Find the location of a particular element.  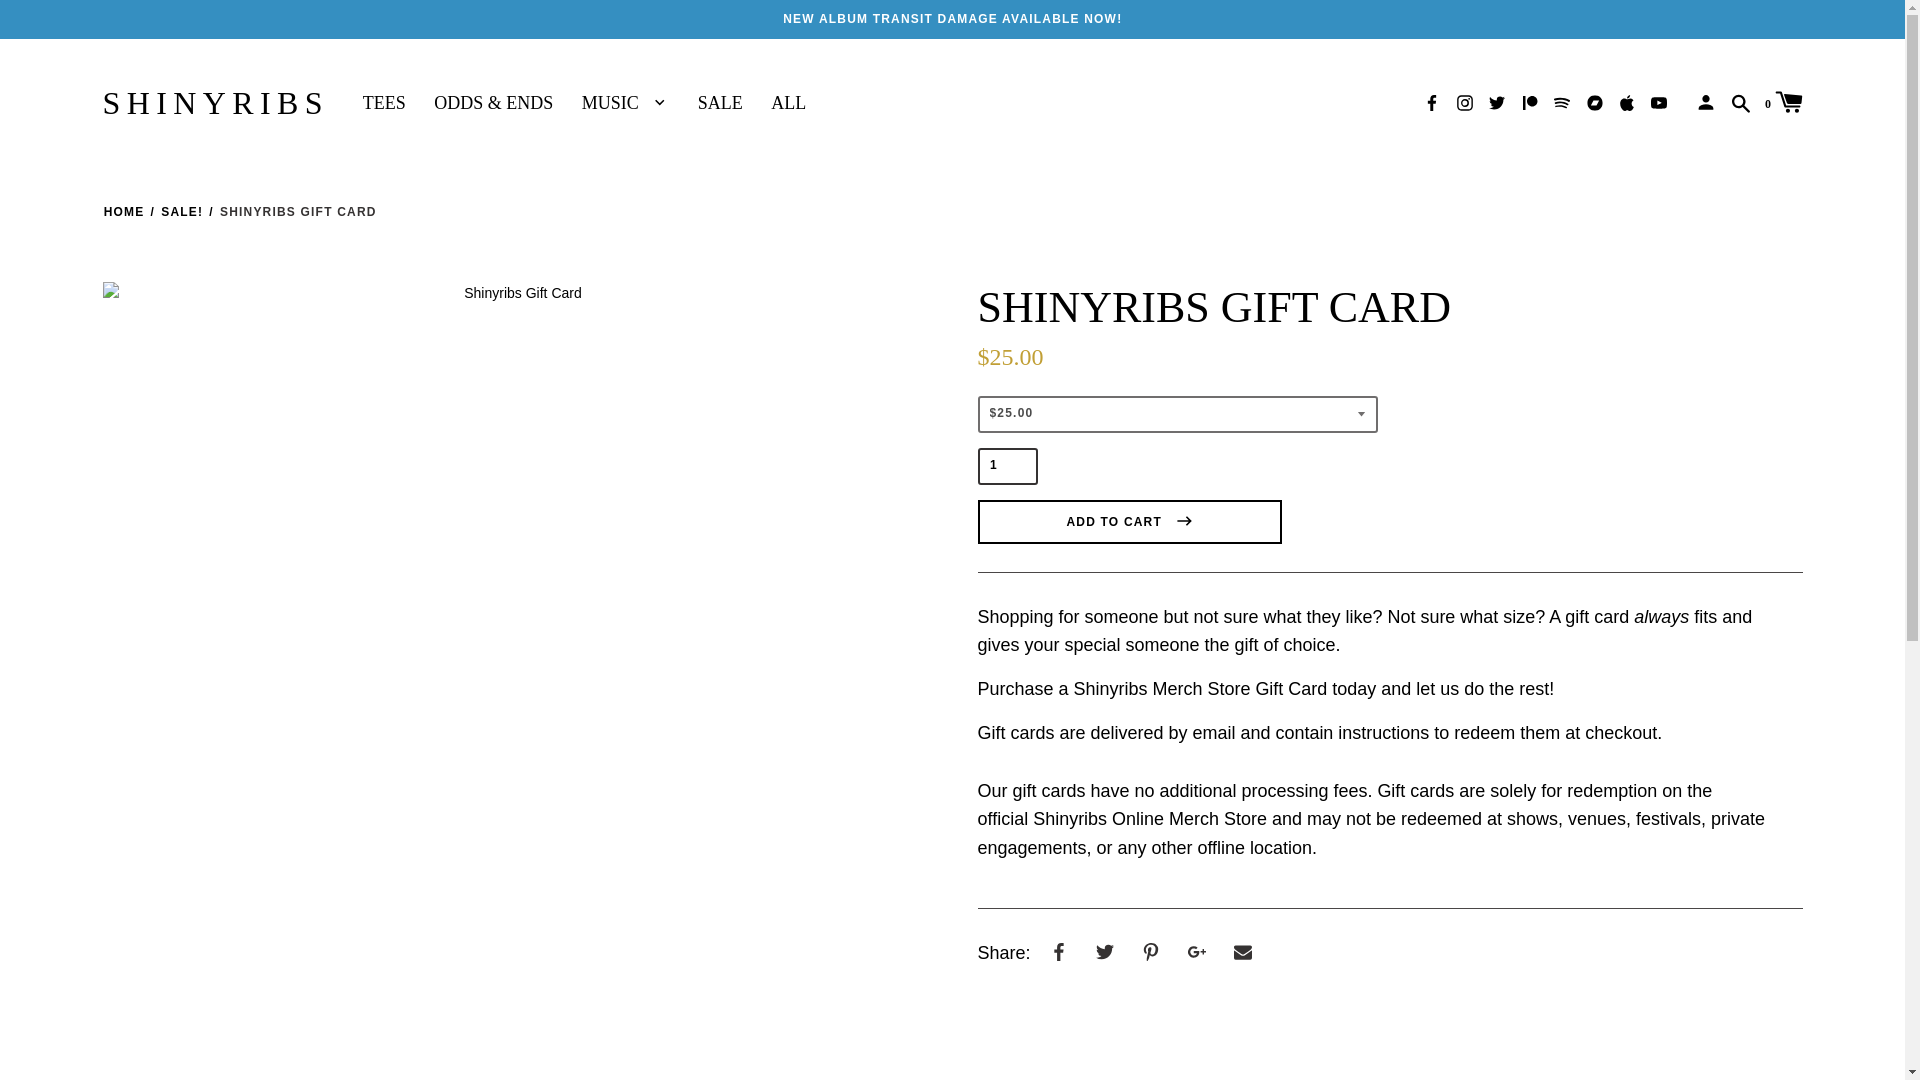

TEES is located at coordinates (388, 104).